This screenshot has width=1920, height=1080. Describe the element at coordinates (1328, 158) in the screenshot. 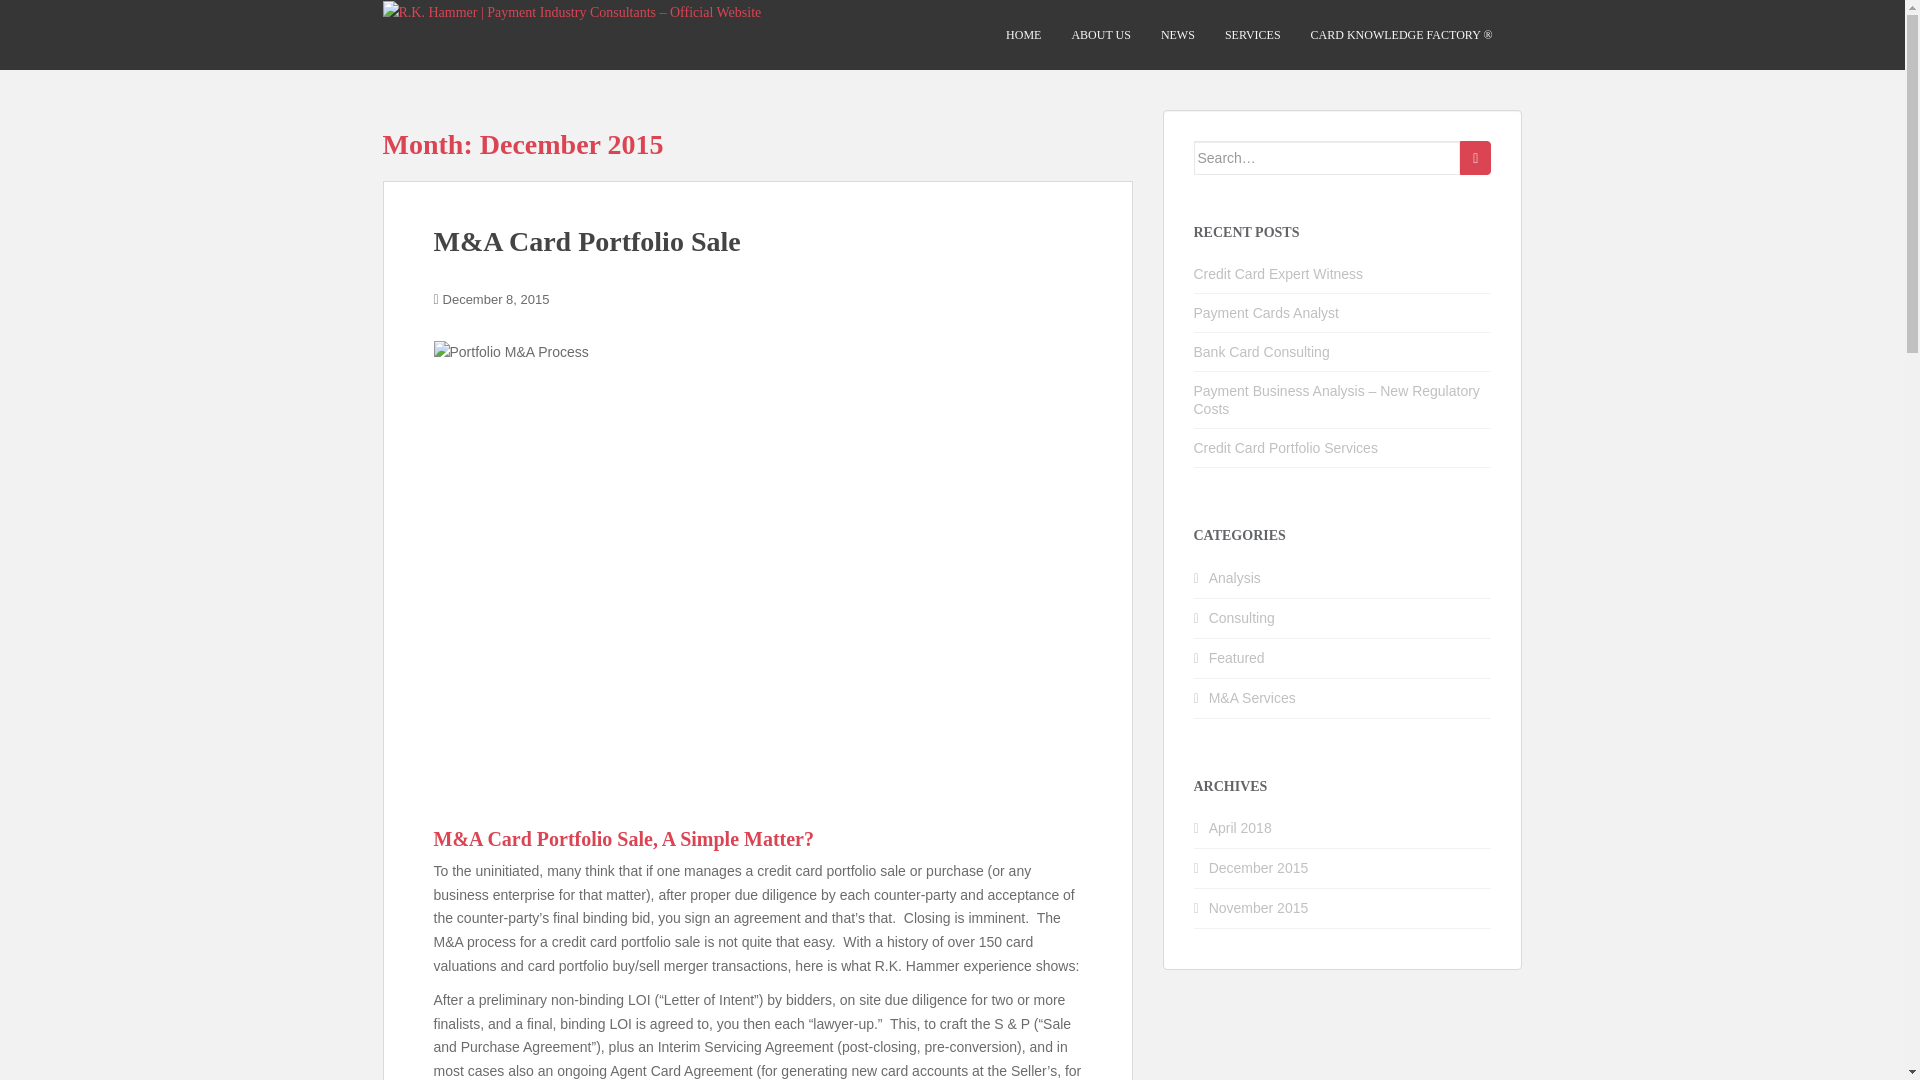

I see `Search for:` at that location.